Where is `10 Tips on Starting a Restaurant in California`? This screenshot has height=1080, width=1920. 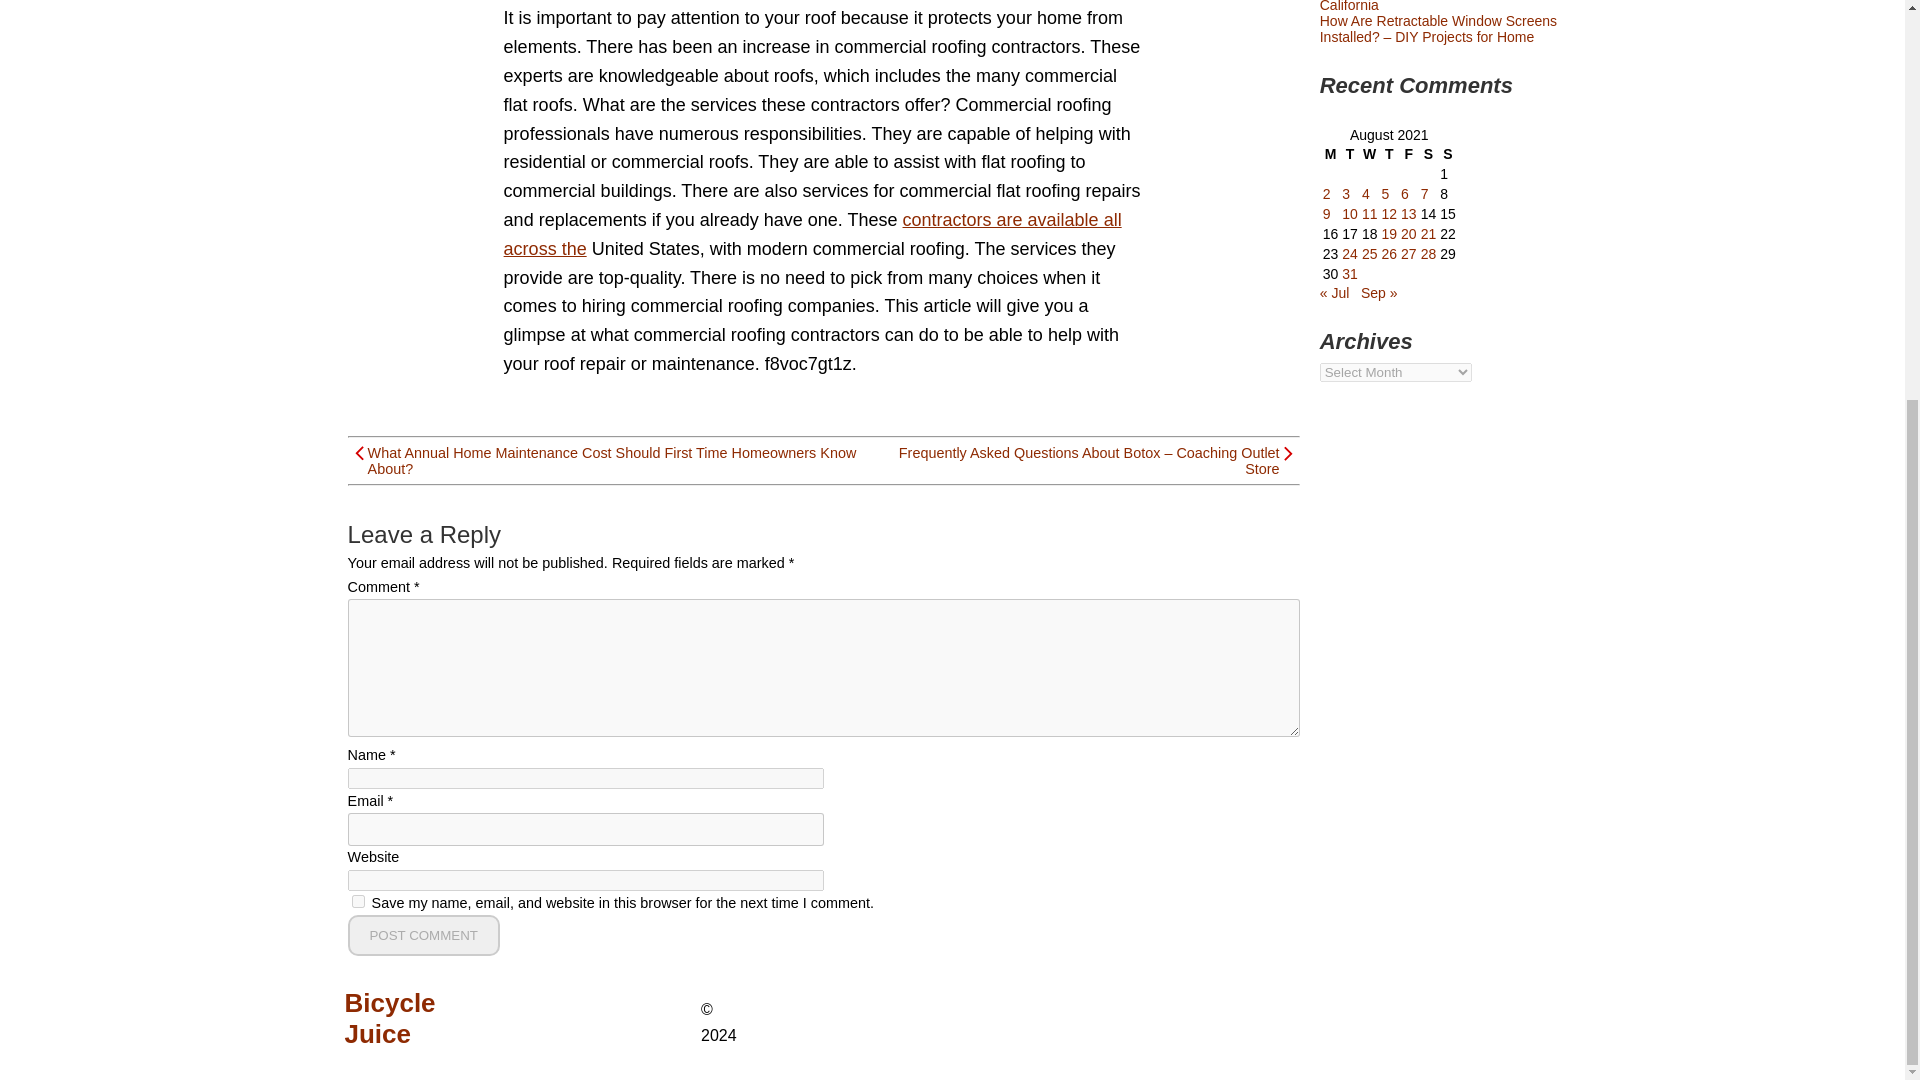 10 Tips on Starting a Restaurant in California is located at coordinates (1428, 6).